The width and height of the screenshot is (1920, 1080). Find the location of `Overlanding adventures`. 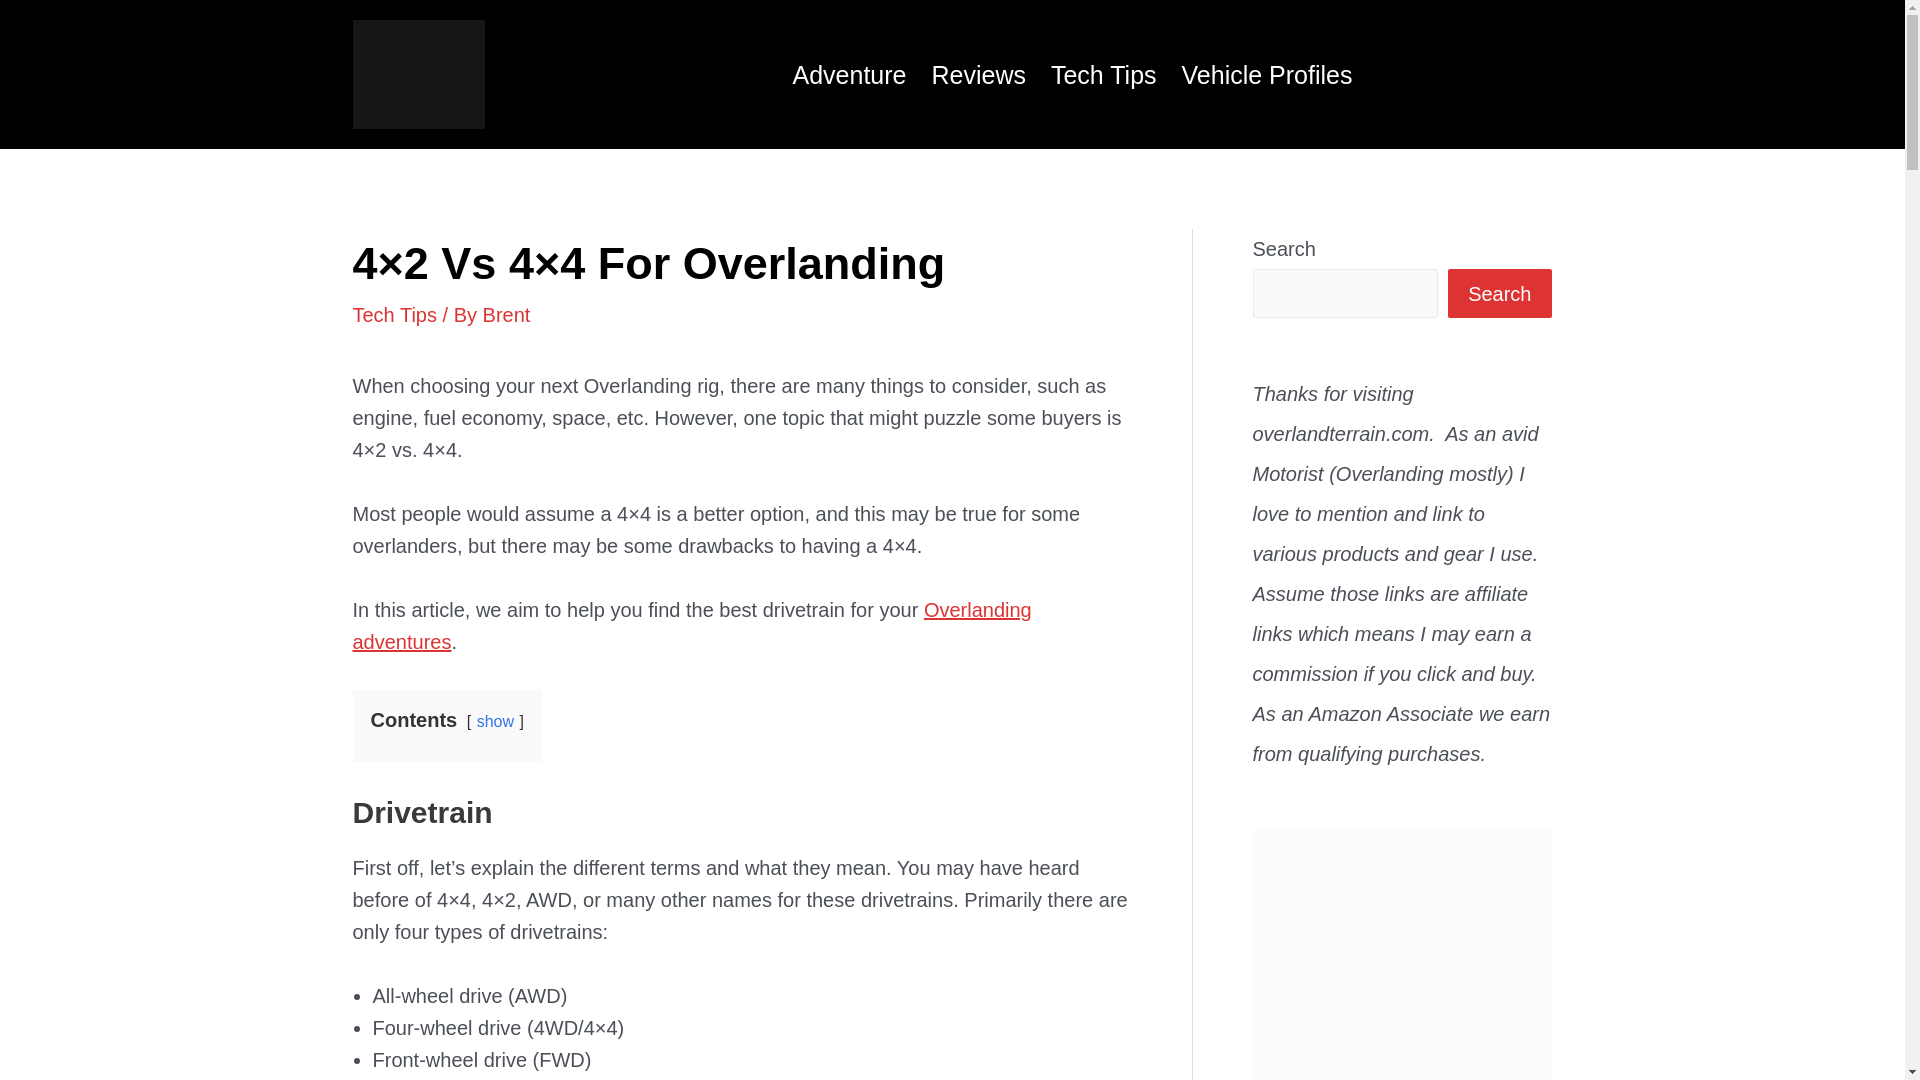

Overlanding adventures is located at coordinates (691, 626).